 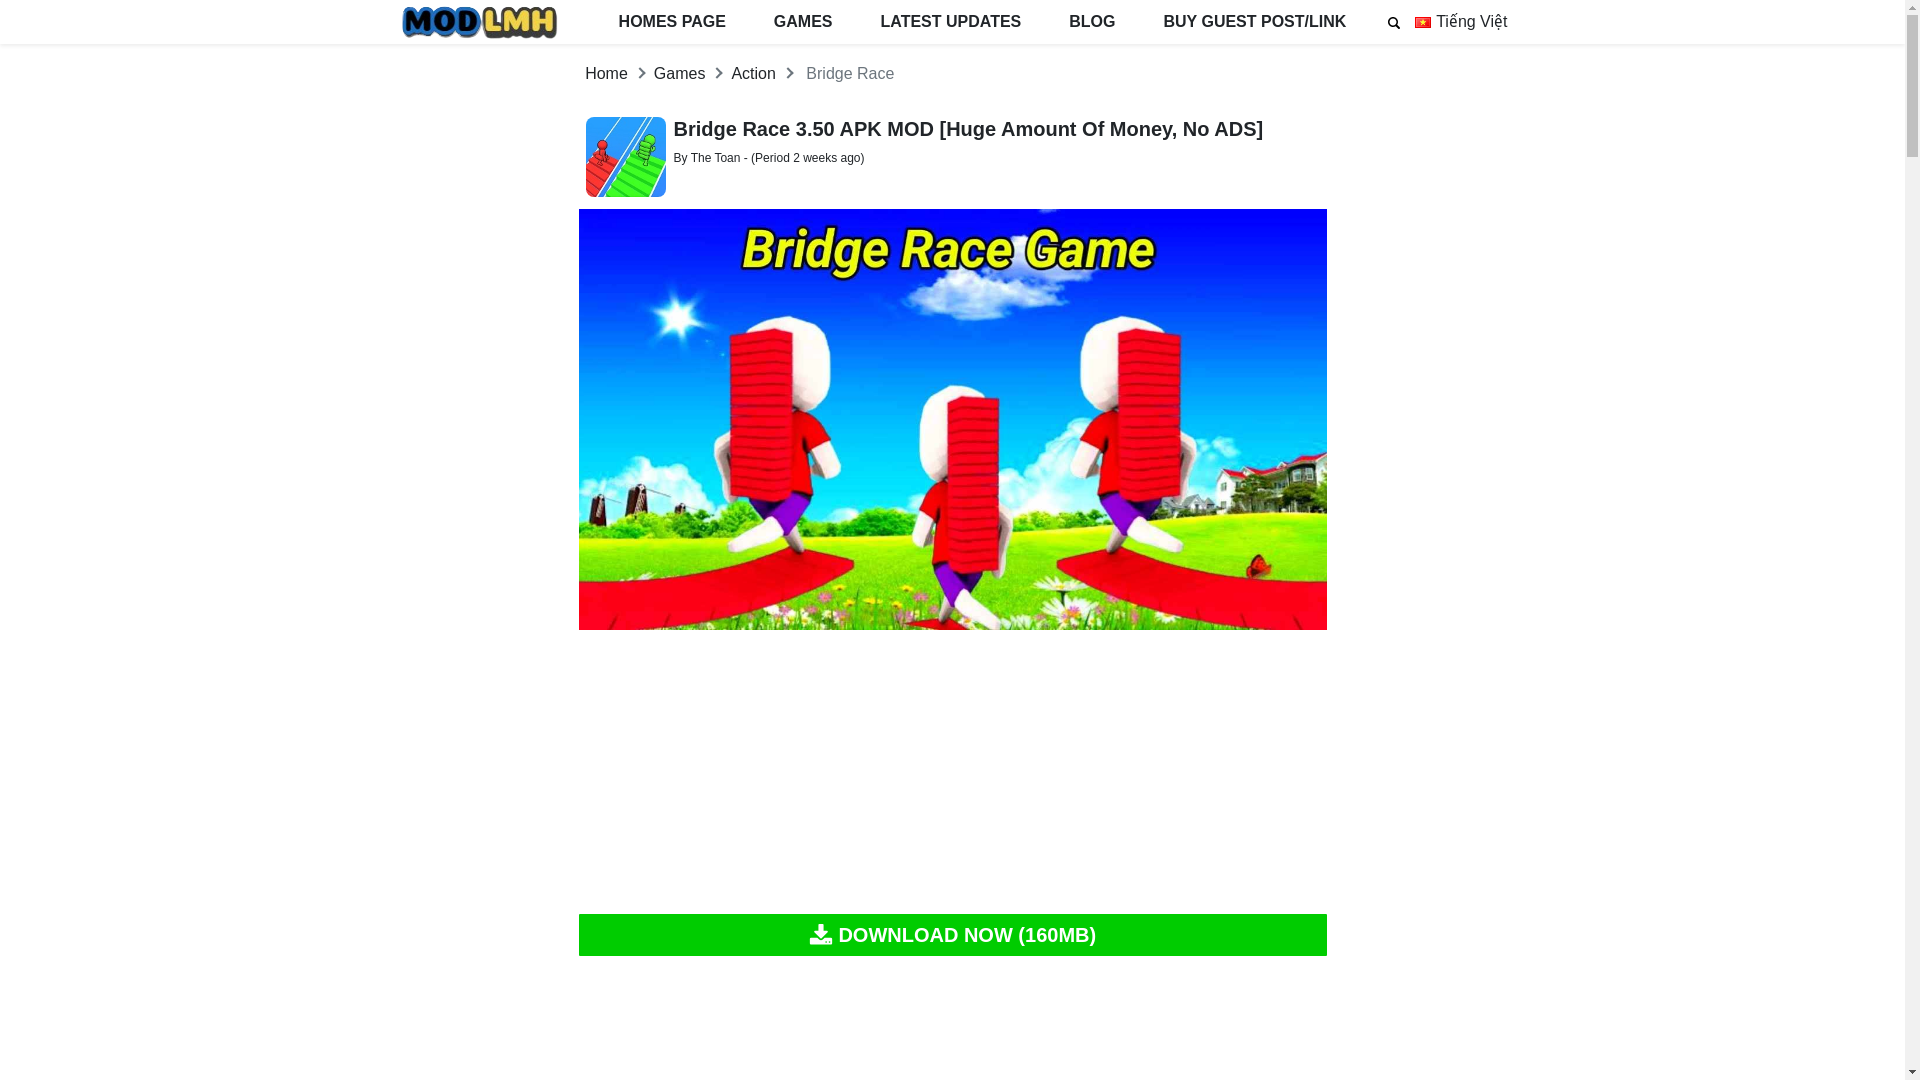 I want to click on Advertisement, so click(x=952, y=773).